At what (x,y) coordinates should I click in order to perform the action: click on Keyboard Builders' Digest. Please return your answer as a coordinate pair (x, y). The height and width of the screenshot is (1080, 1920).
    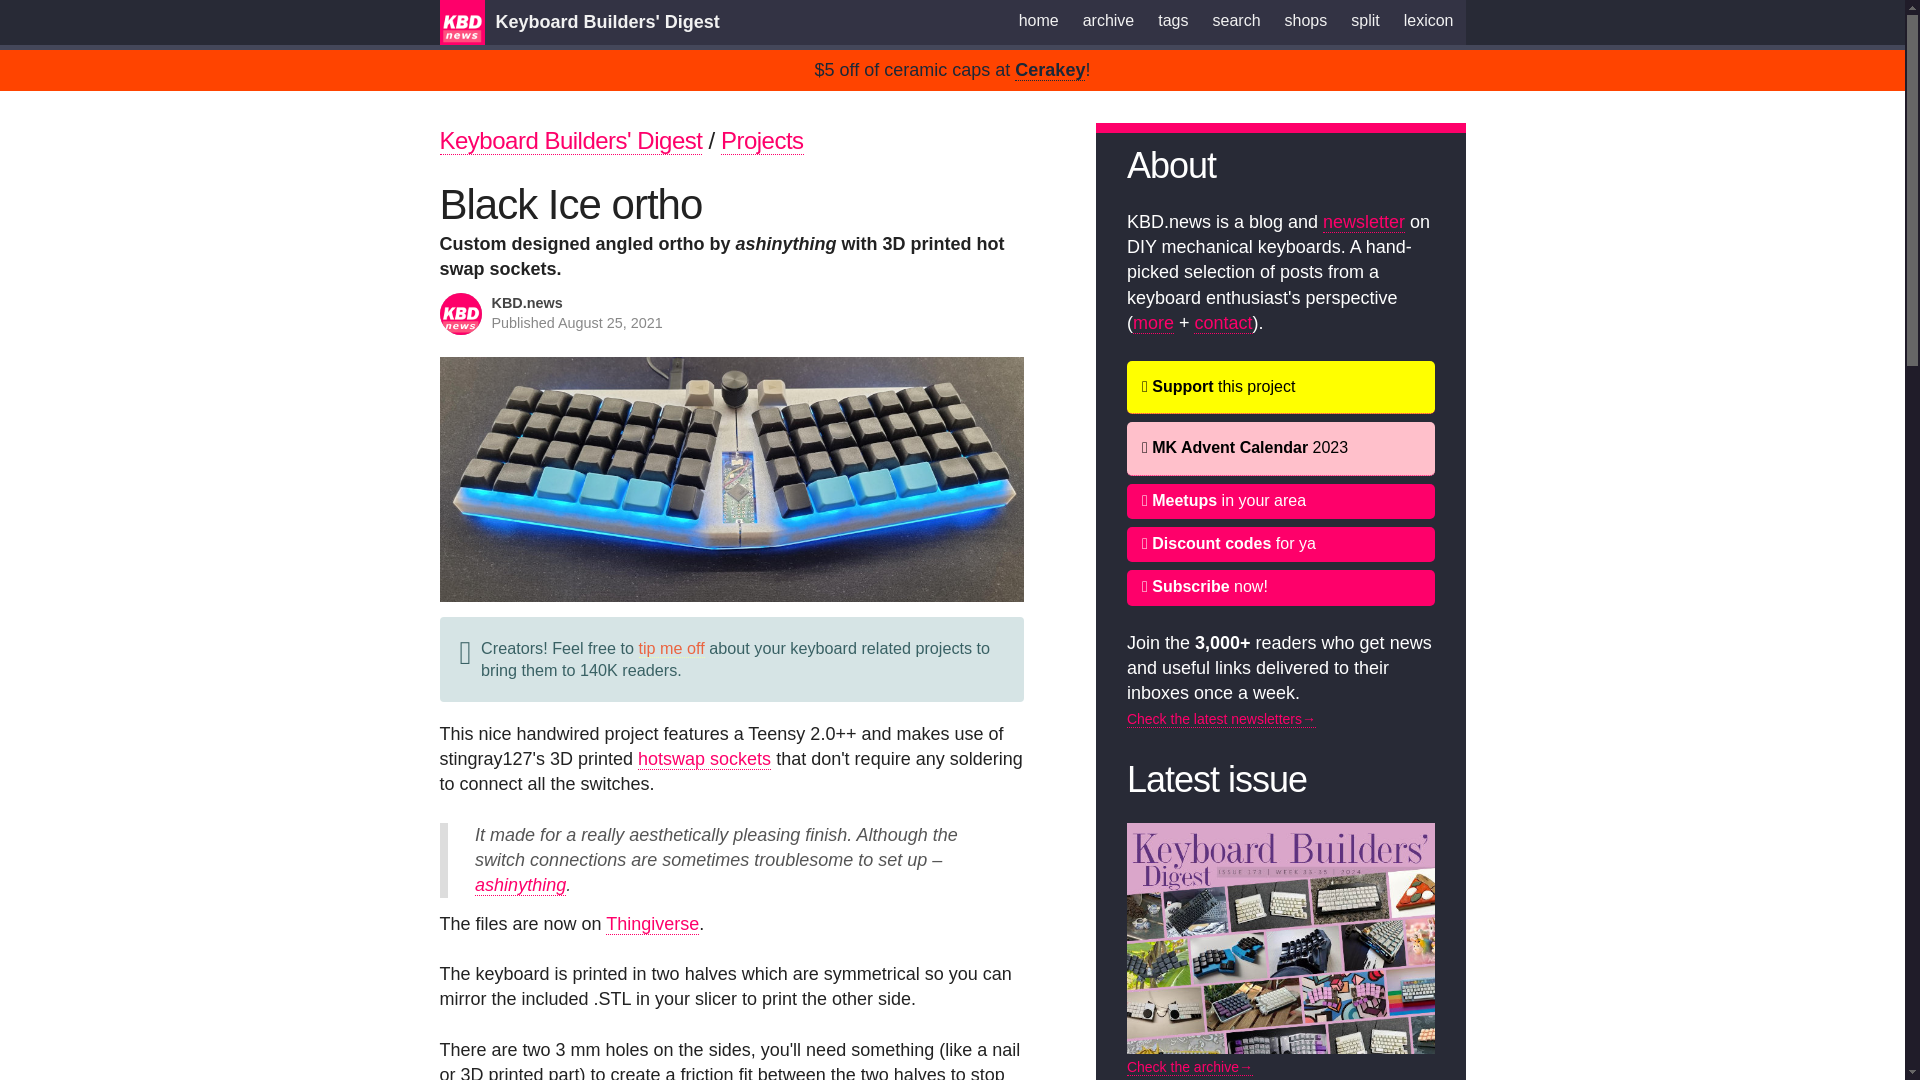
    Looking at the image, I should click on (607, 22).